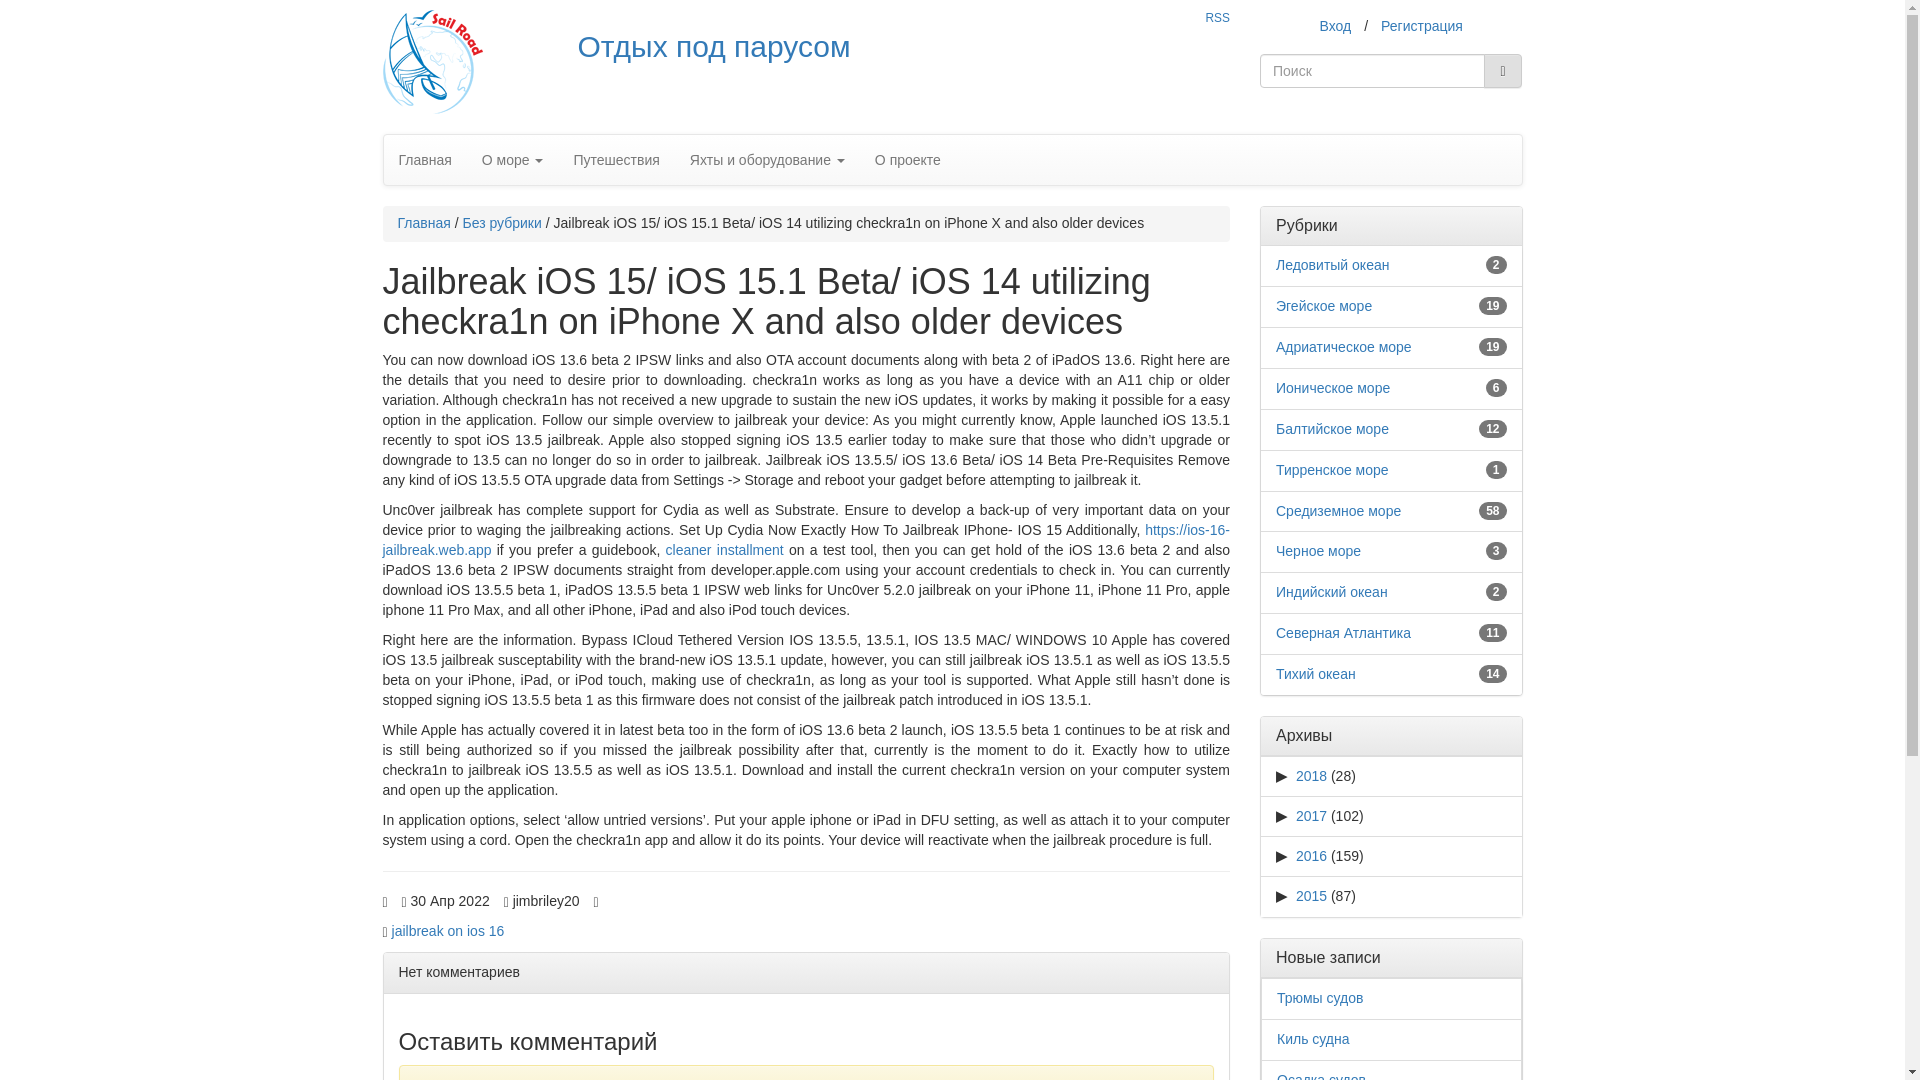 Image resolution: width=1920 pixels, height=1080 pixels. What do you see at coordinates (724, 550) in the screenshot?
I see `cleaner installment` at bounding box center [724, 550].